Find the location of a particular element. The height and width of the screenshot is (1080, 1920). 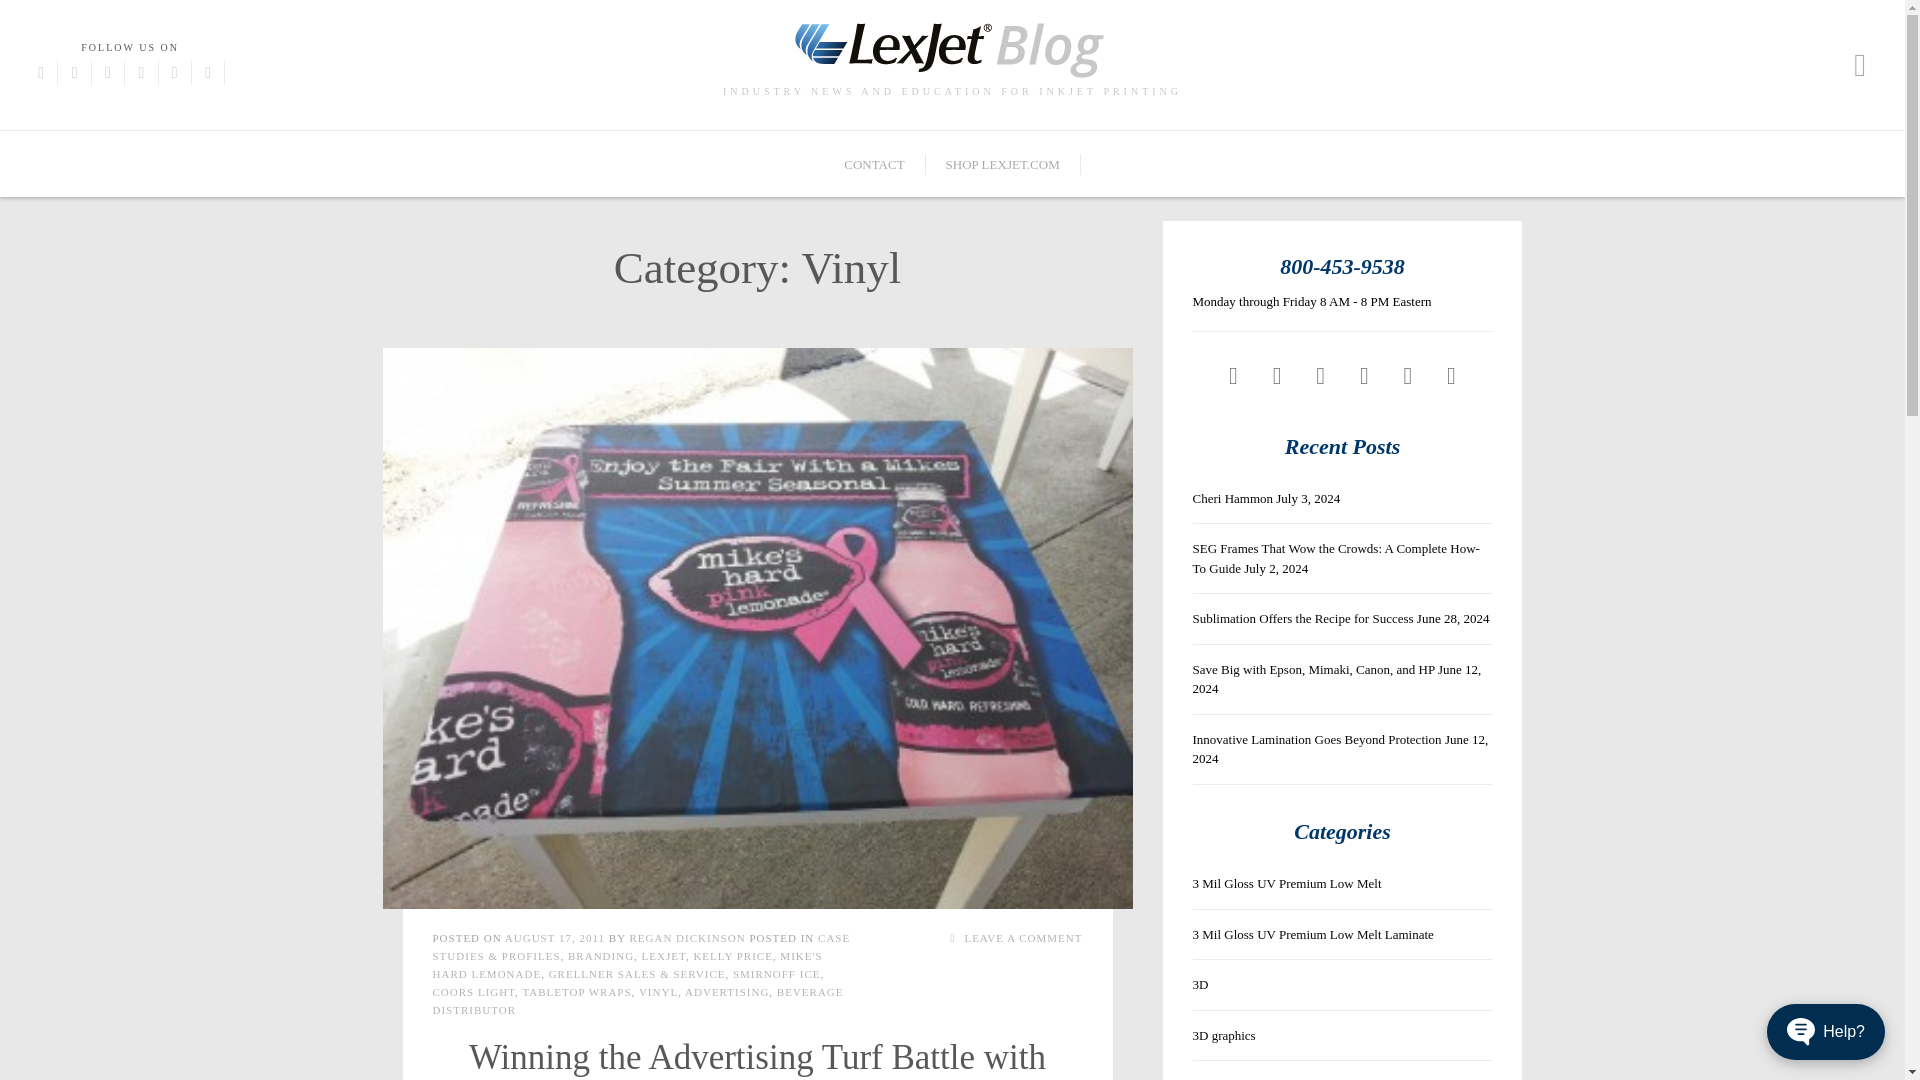

BRANDING is located at coordinates (600, 956).